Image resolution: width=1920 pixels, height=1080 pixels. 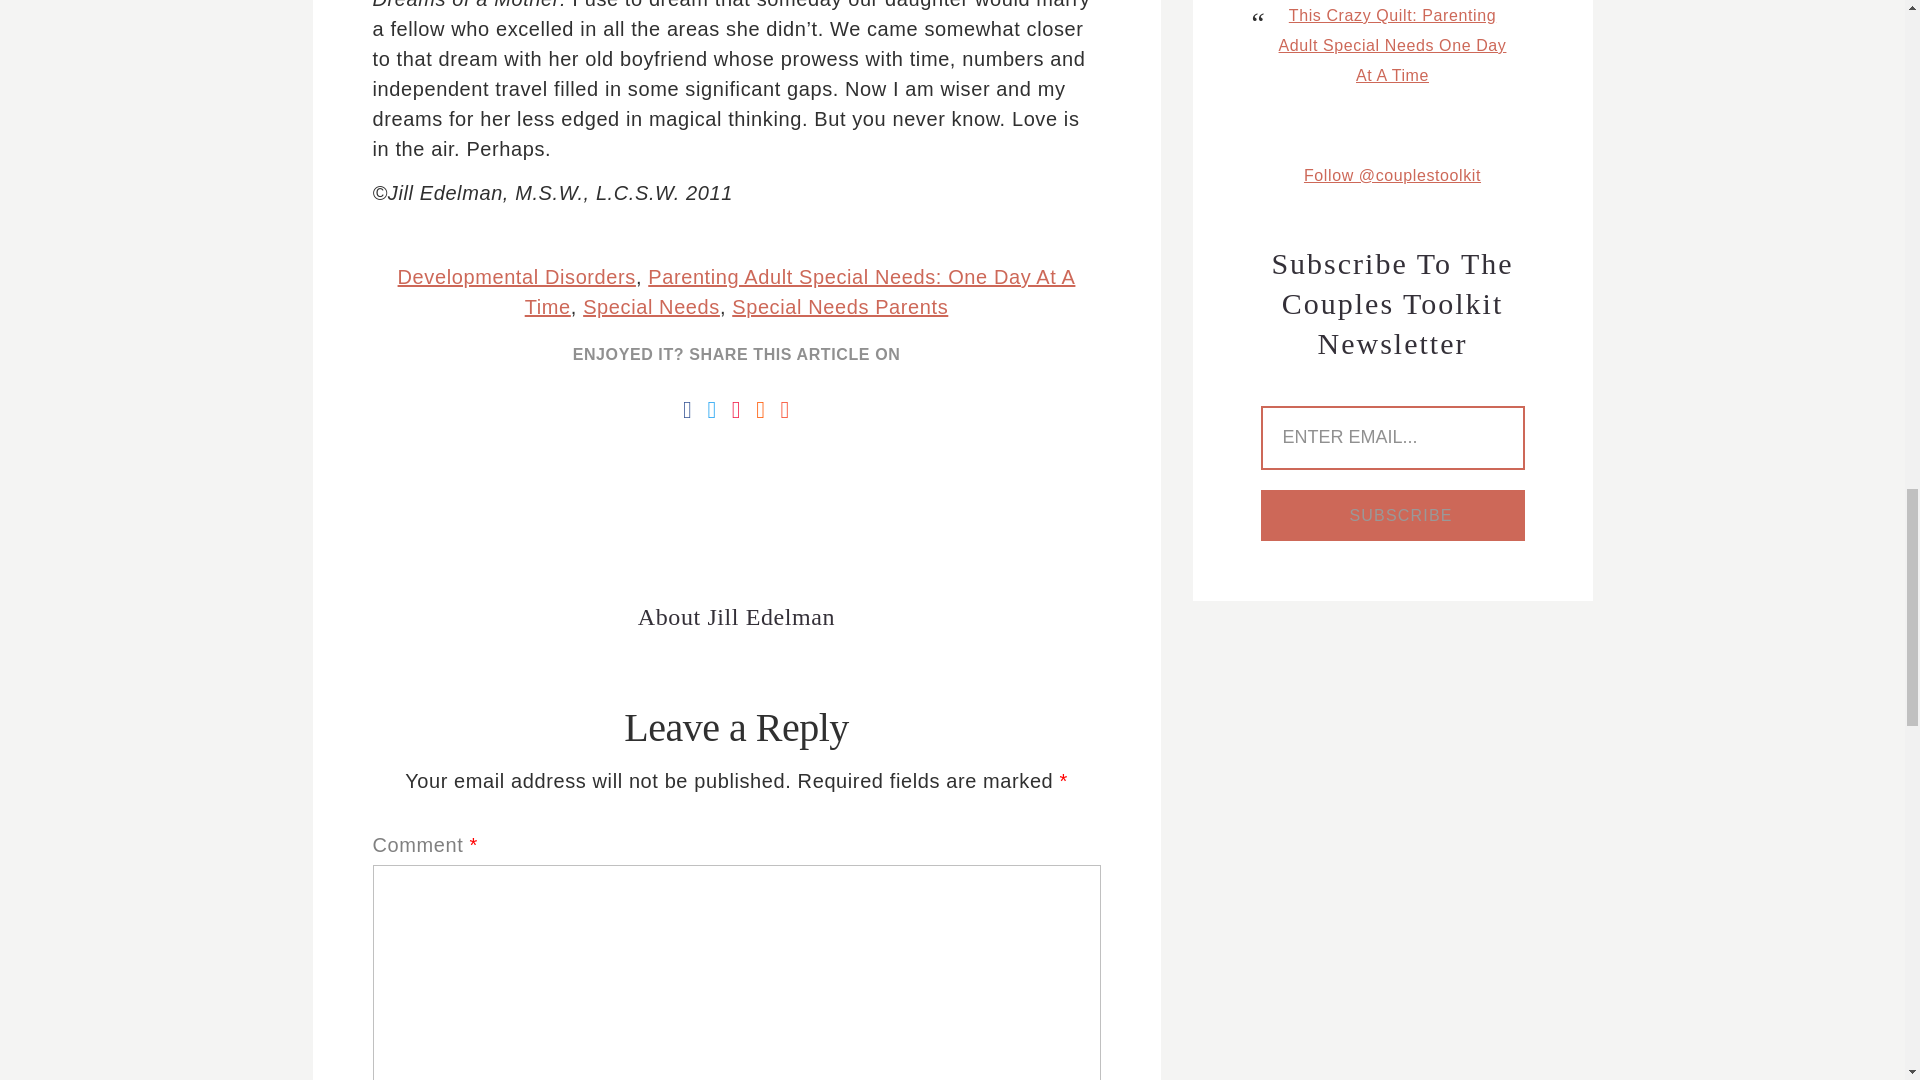 What do you see at coordinates (1392, 516) in the screenshot?
I see `Subscribe` at bounding box center [1392, 516].